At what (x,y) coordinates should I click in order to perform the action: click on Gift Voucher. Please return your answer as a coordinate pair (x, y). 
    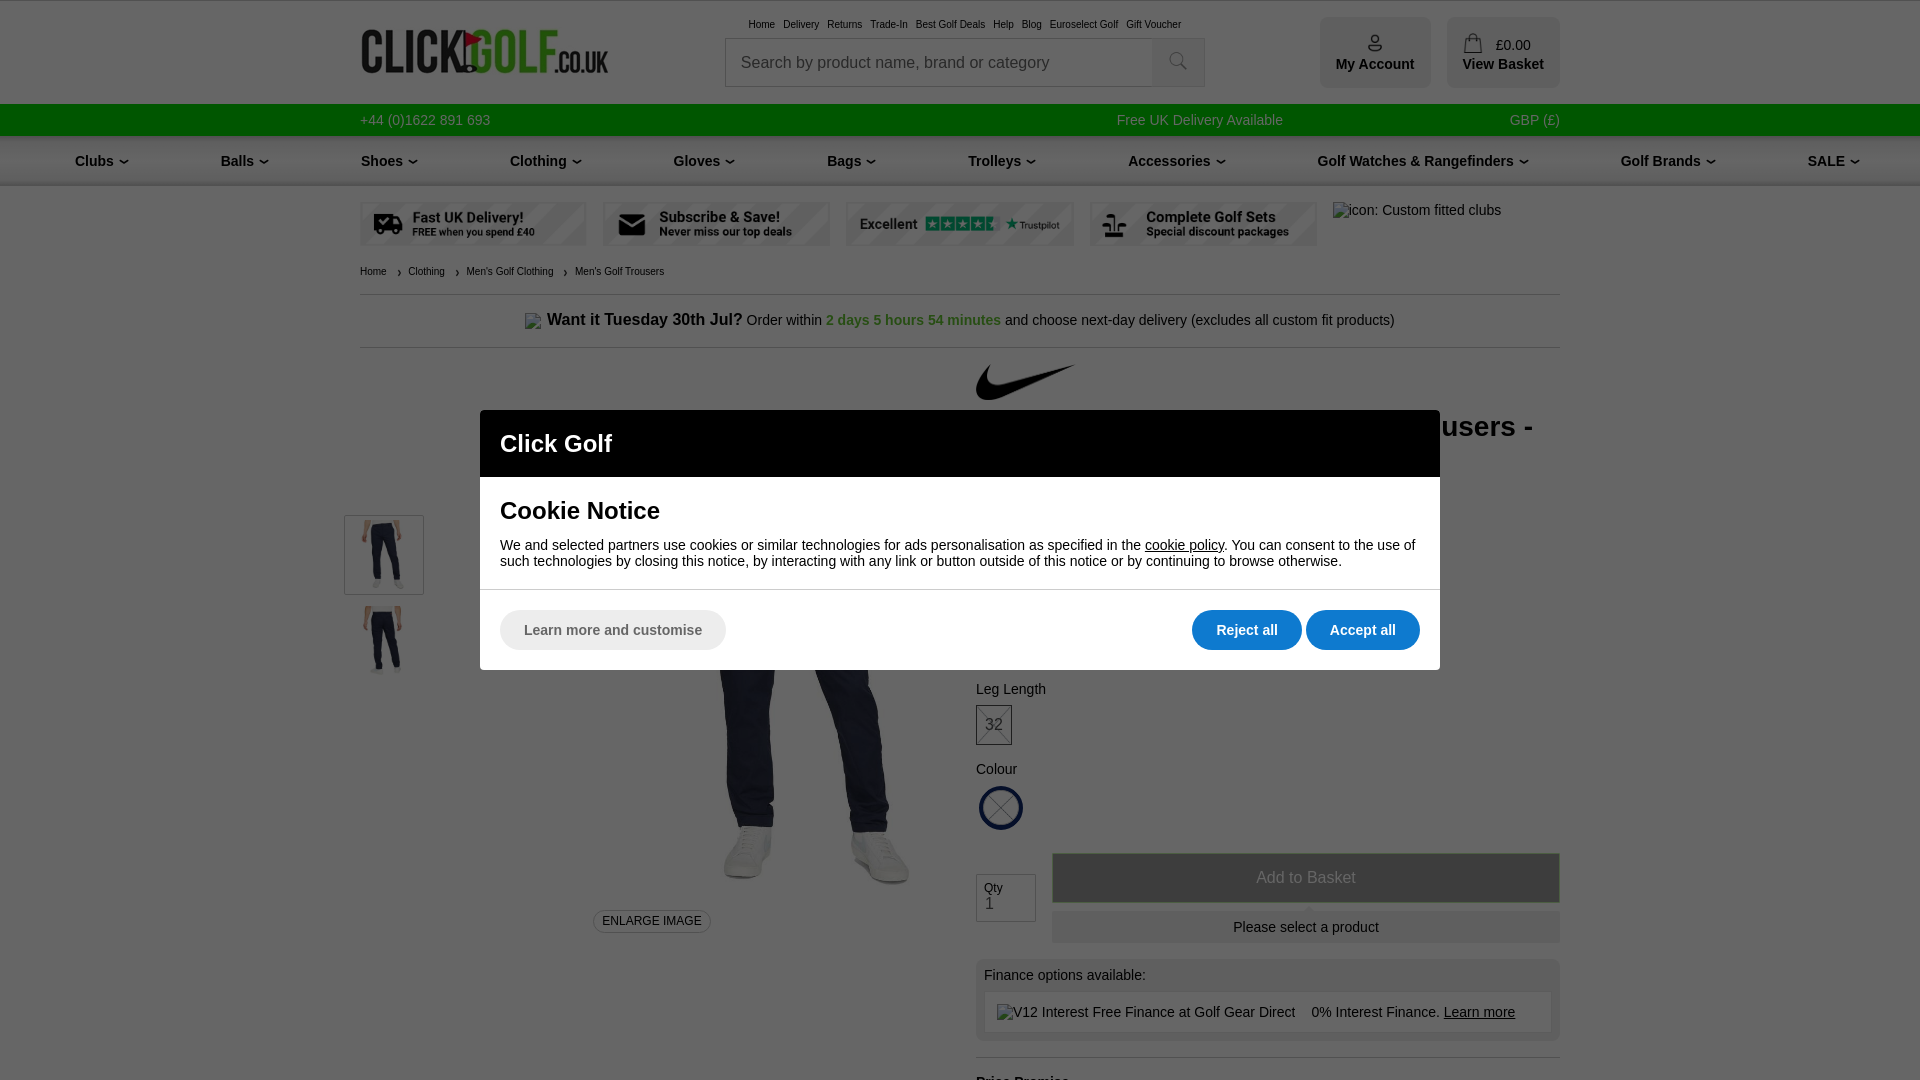
    Looking at the image, I should click on (1152, 25).